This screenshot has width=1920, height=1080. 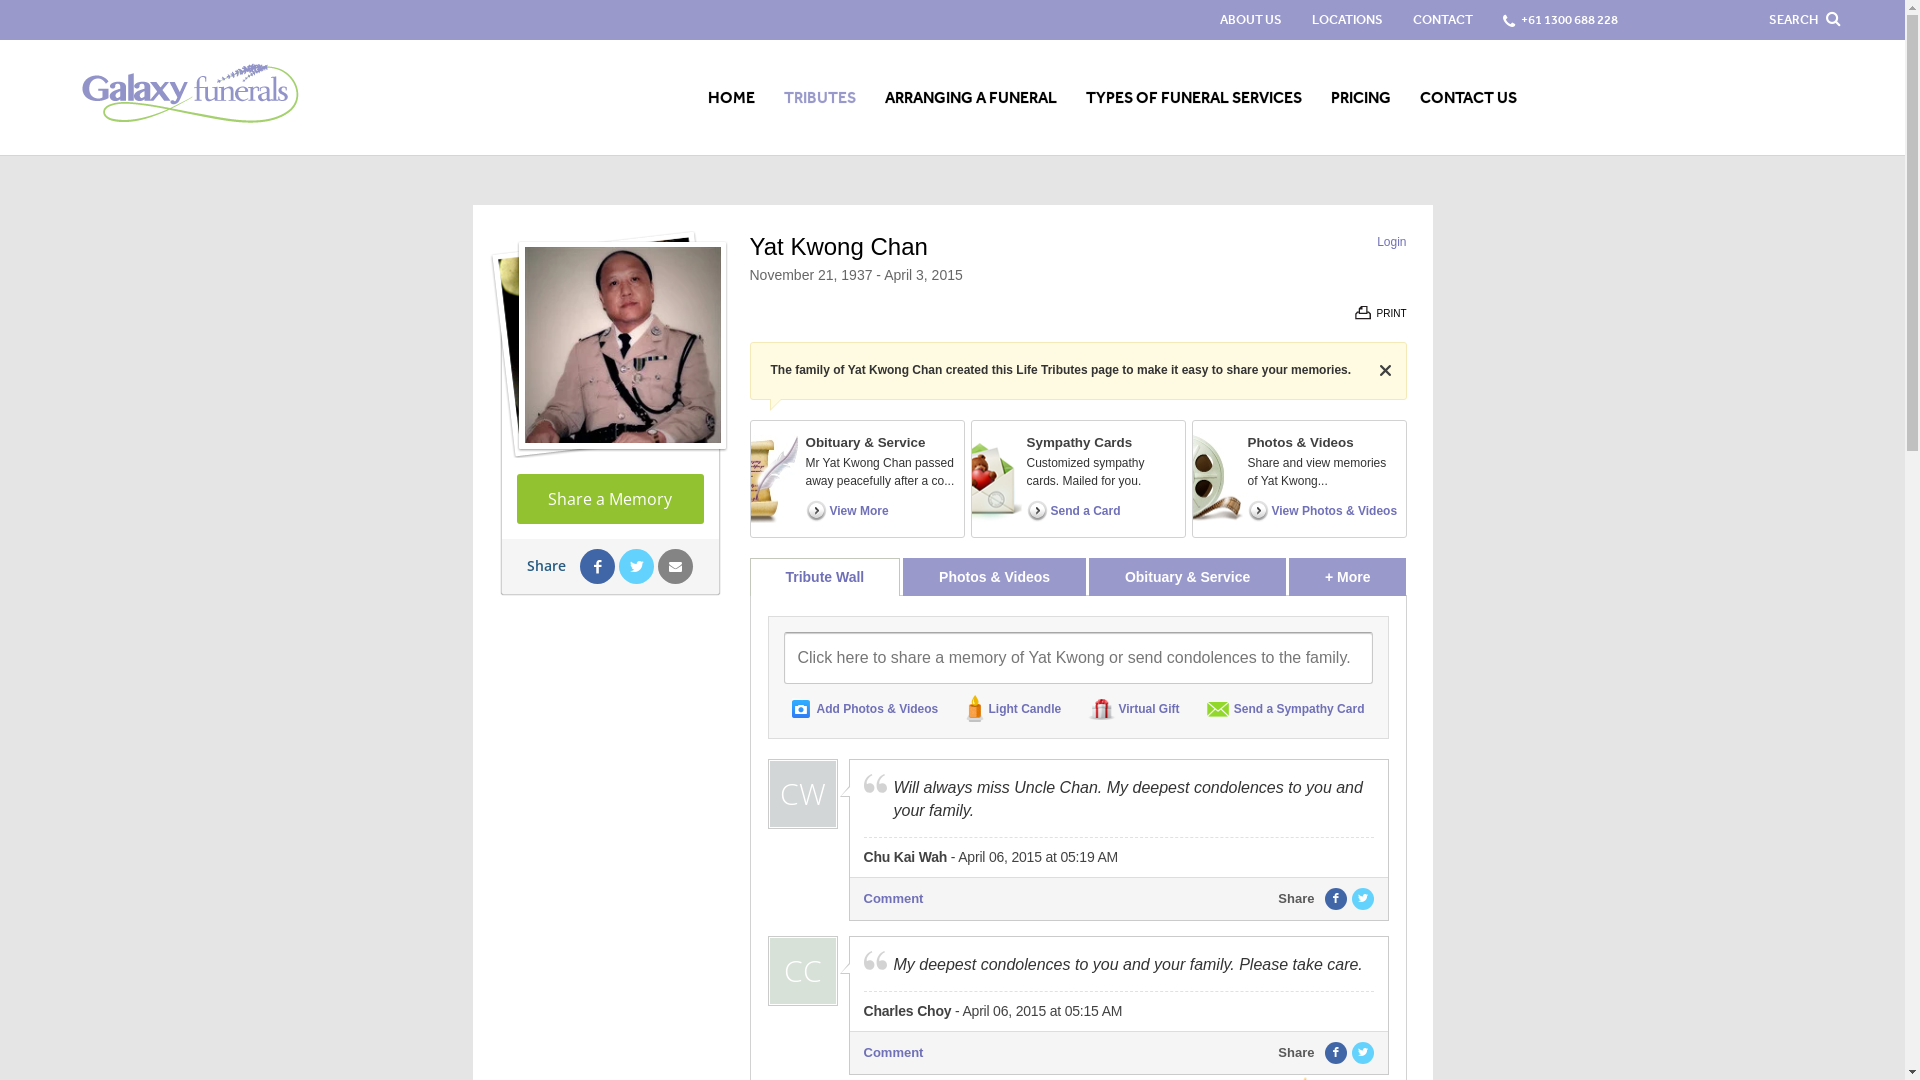 What do you see at coordinates (826, 577) in the screenshot?
I see `Tribute Wall` at bounding box center [826, 577].